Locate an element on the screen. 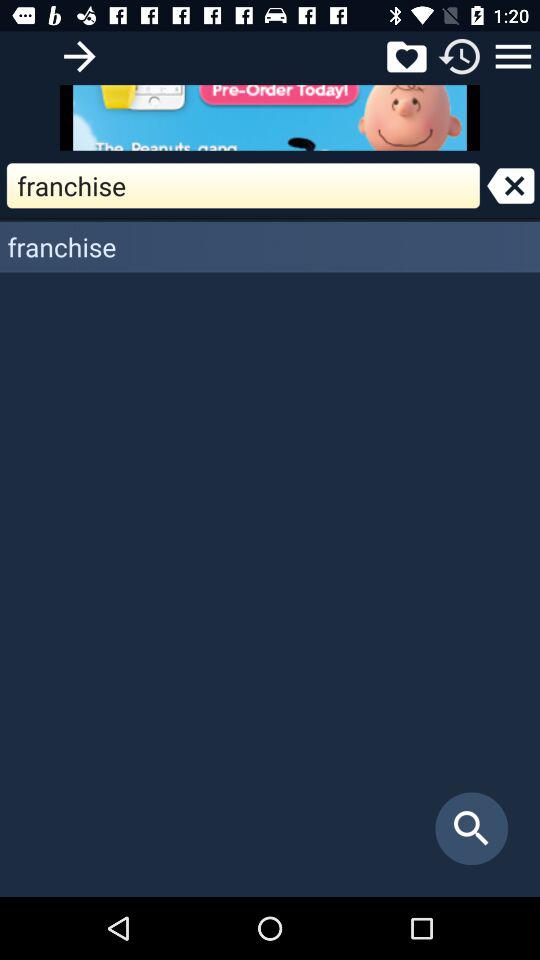  see full menu is located at coordinates (513, 56).